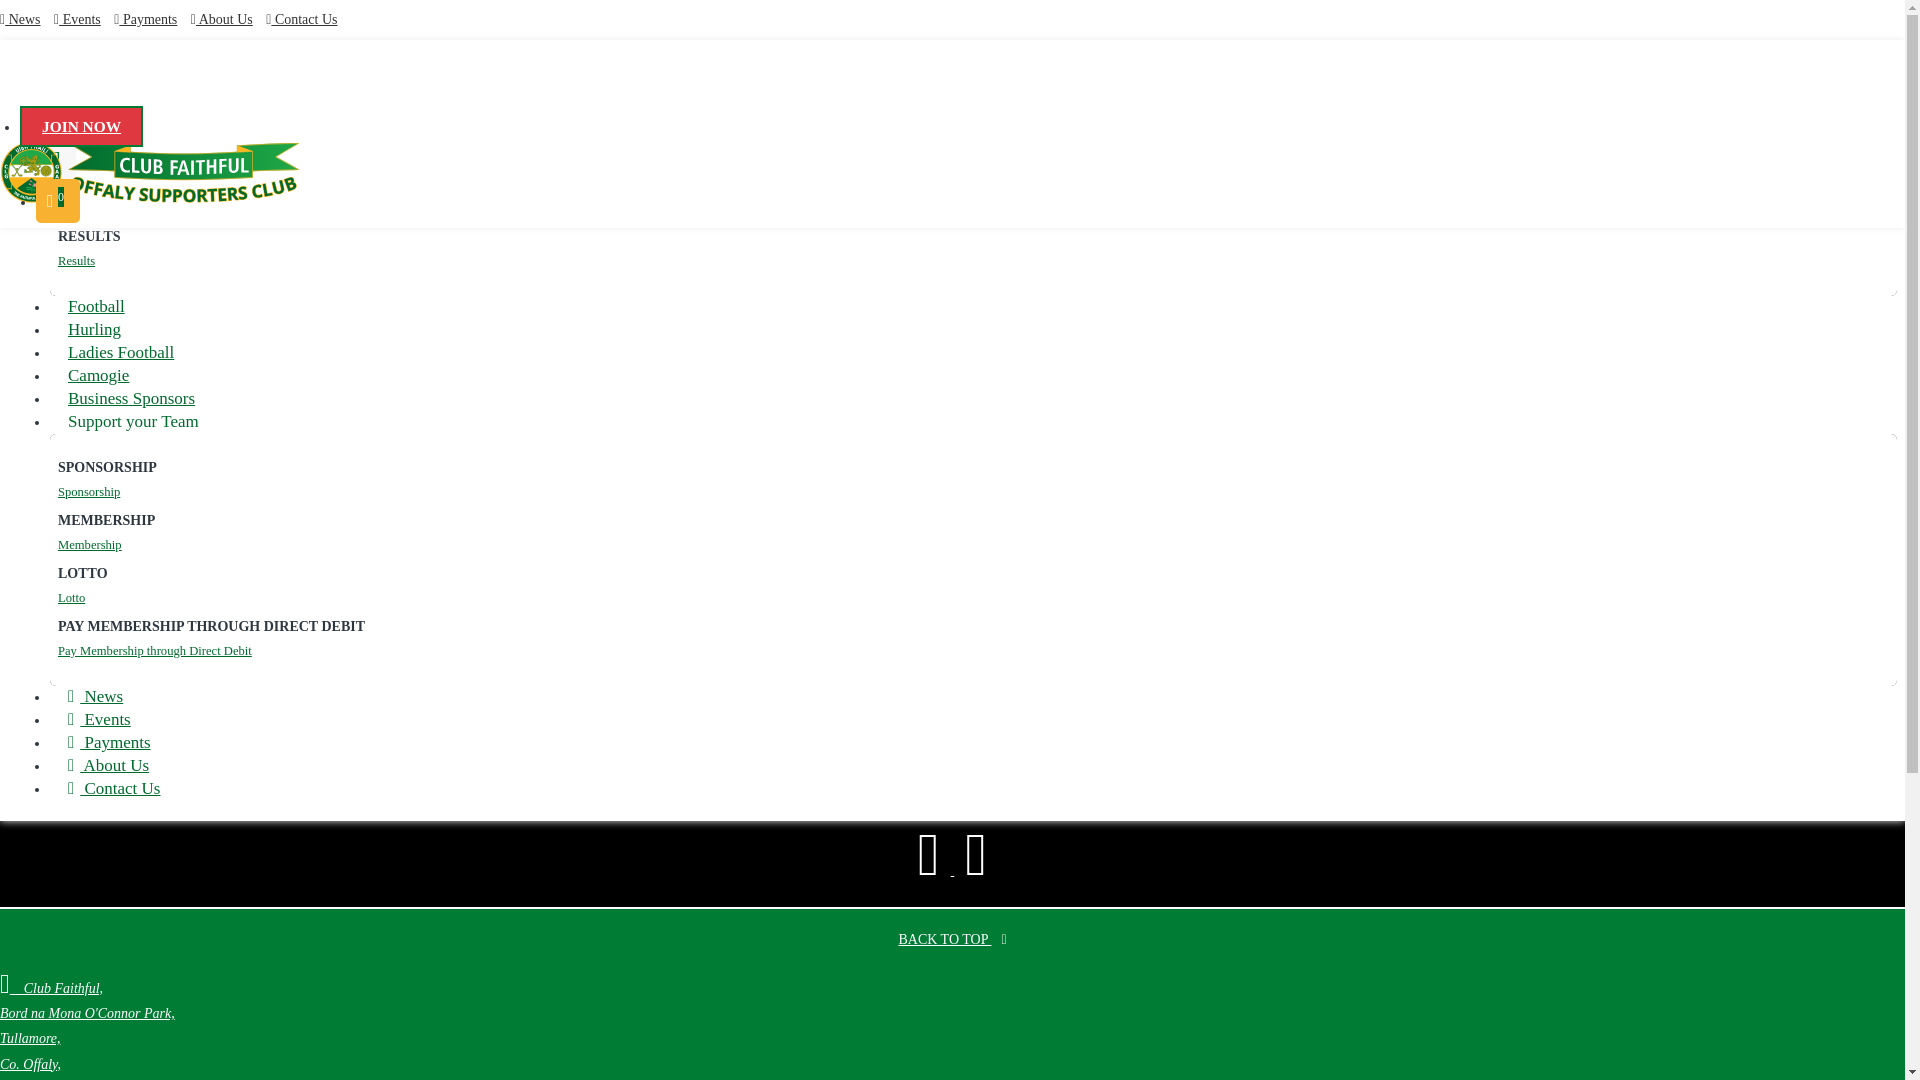 Image resolution: width=1920 pixels, height=1080 pixels. I want to click on Camogie, so click(98, 376).